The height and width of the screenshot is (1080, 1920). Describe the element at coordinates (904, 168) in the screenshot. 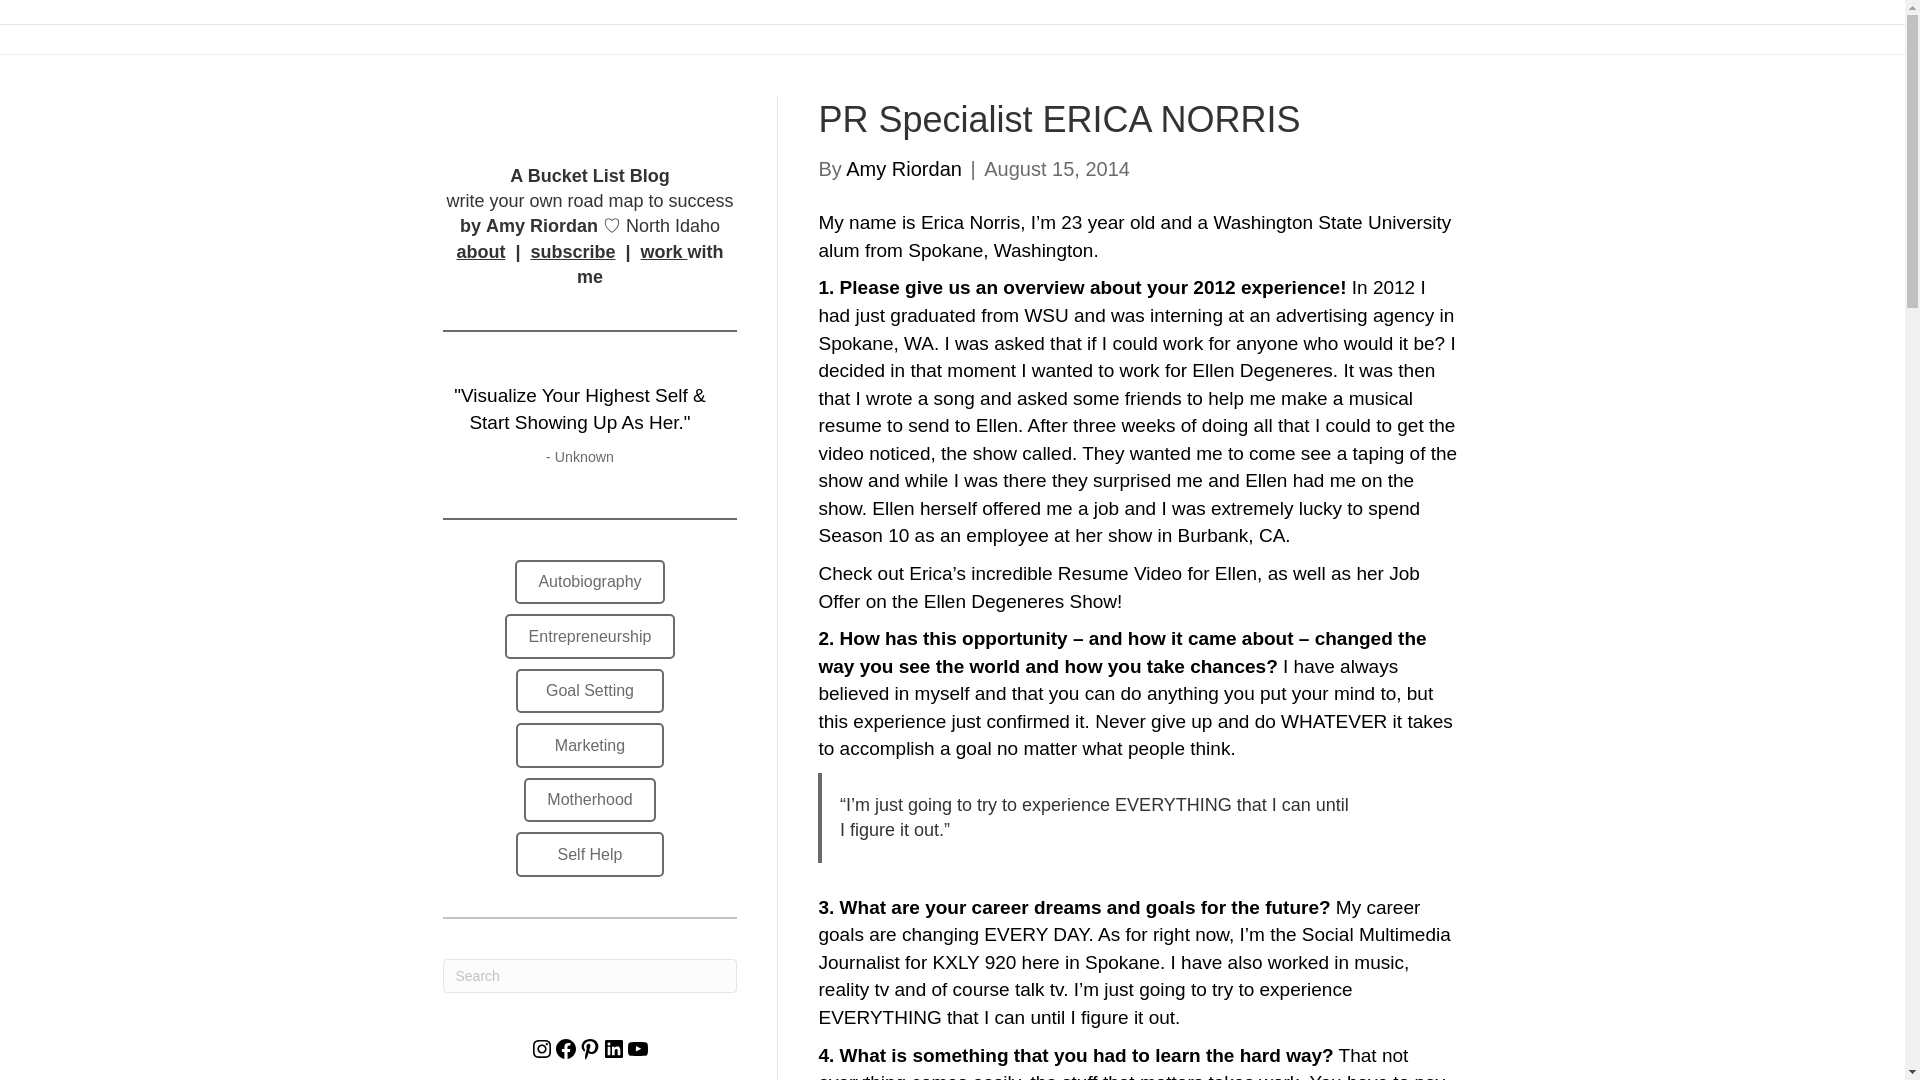

I see `Amy Riordan` at that location.